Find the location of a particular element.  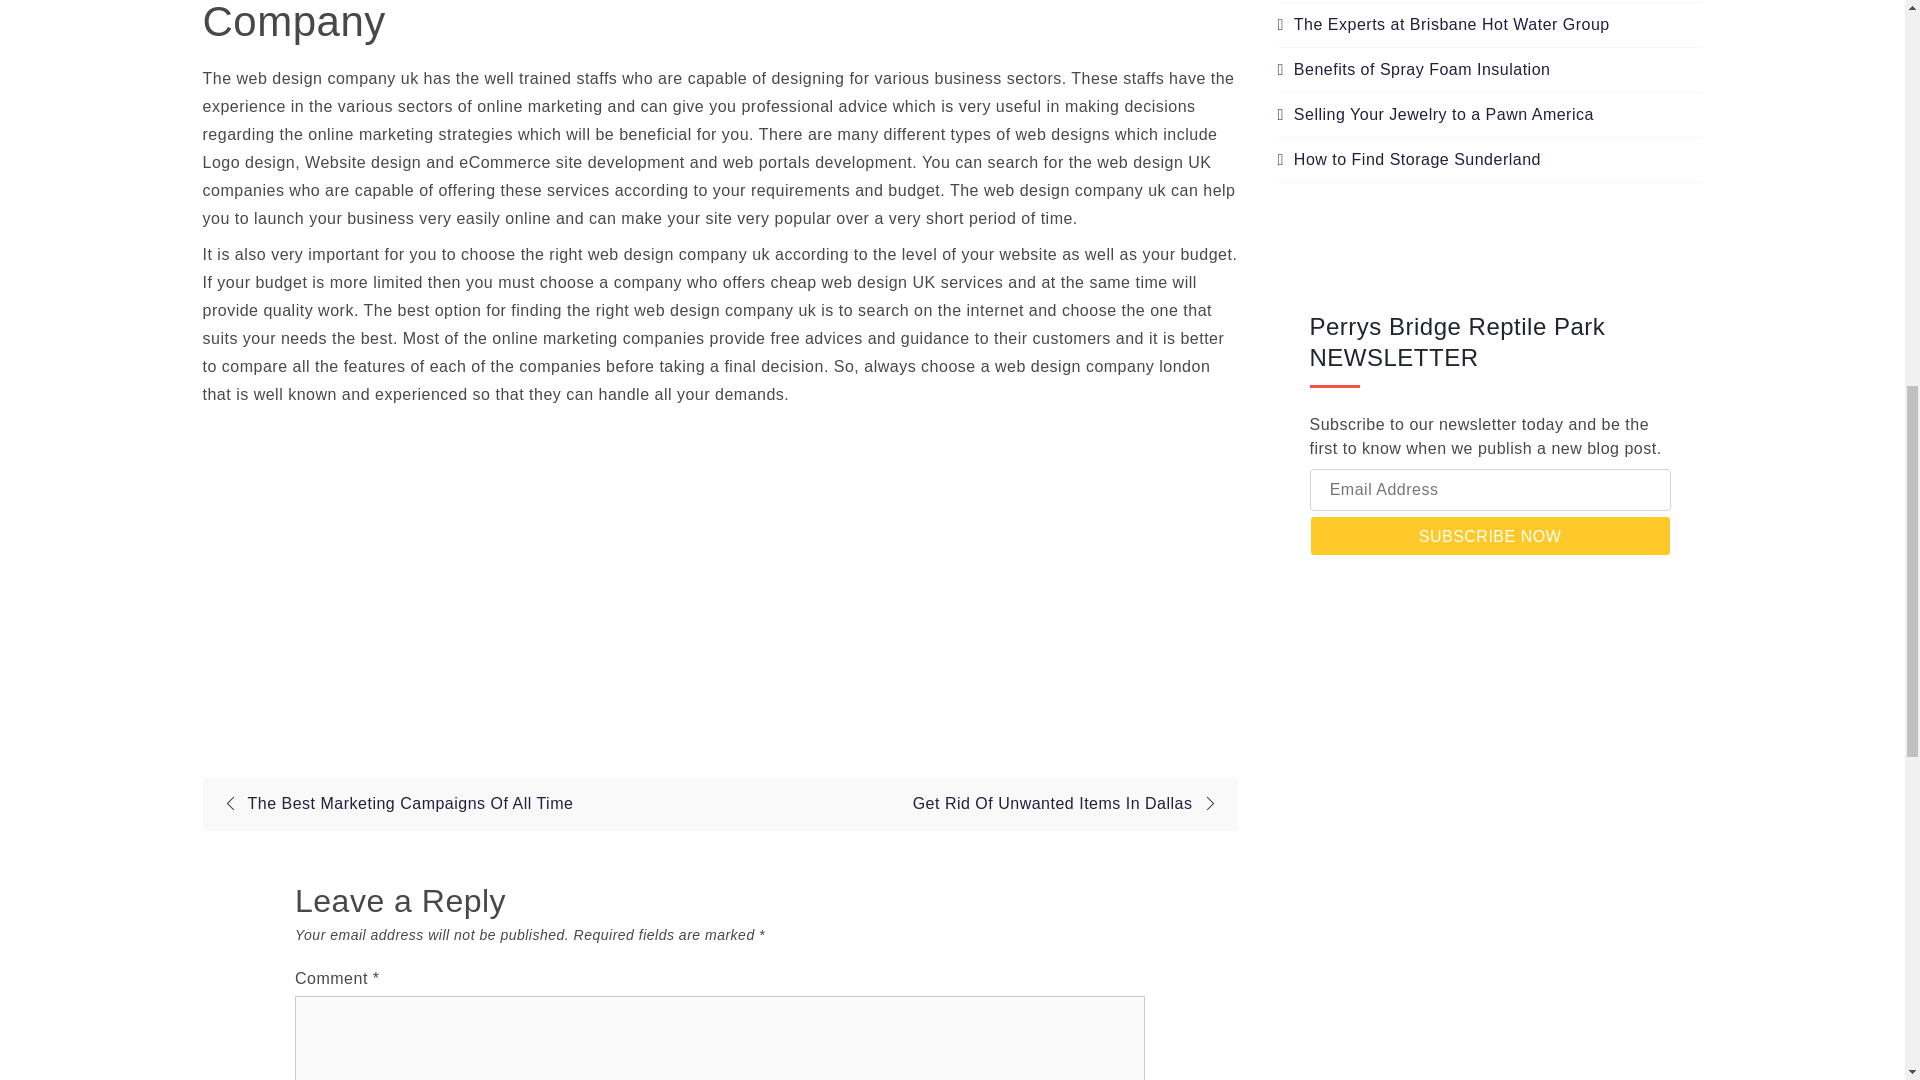

Selling Your Jewelry to a Pawn America is located at coordinates (1436, 114).